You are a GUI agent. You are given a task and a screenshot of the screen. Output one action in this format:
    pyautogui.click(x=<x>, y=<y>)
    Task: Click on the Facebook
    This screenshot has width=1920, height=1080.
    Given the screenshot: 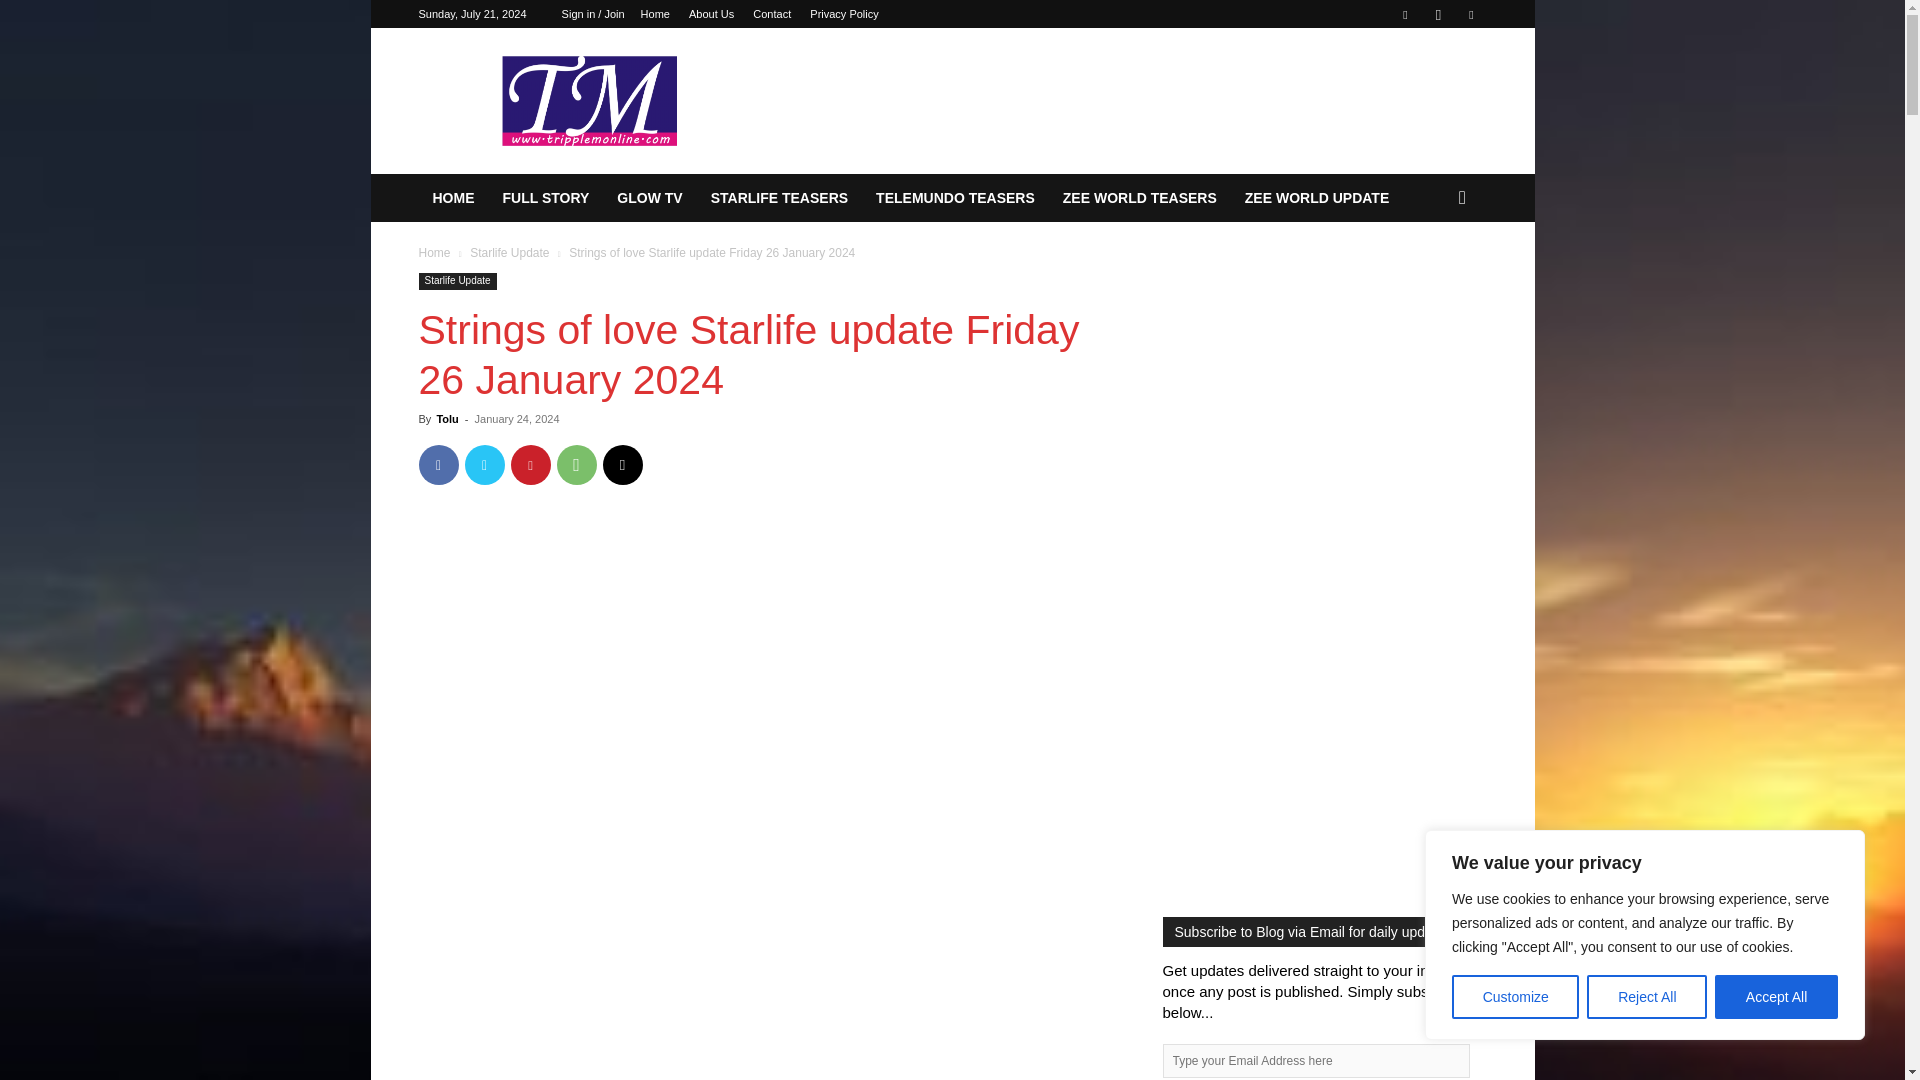 What is the action you would take?
    pyautogui.click(x=1405, y=14)
    